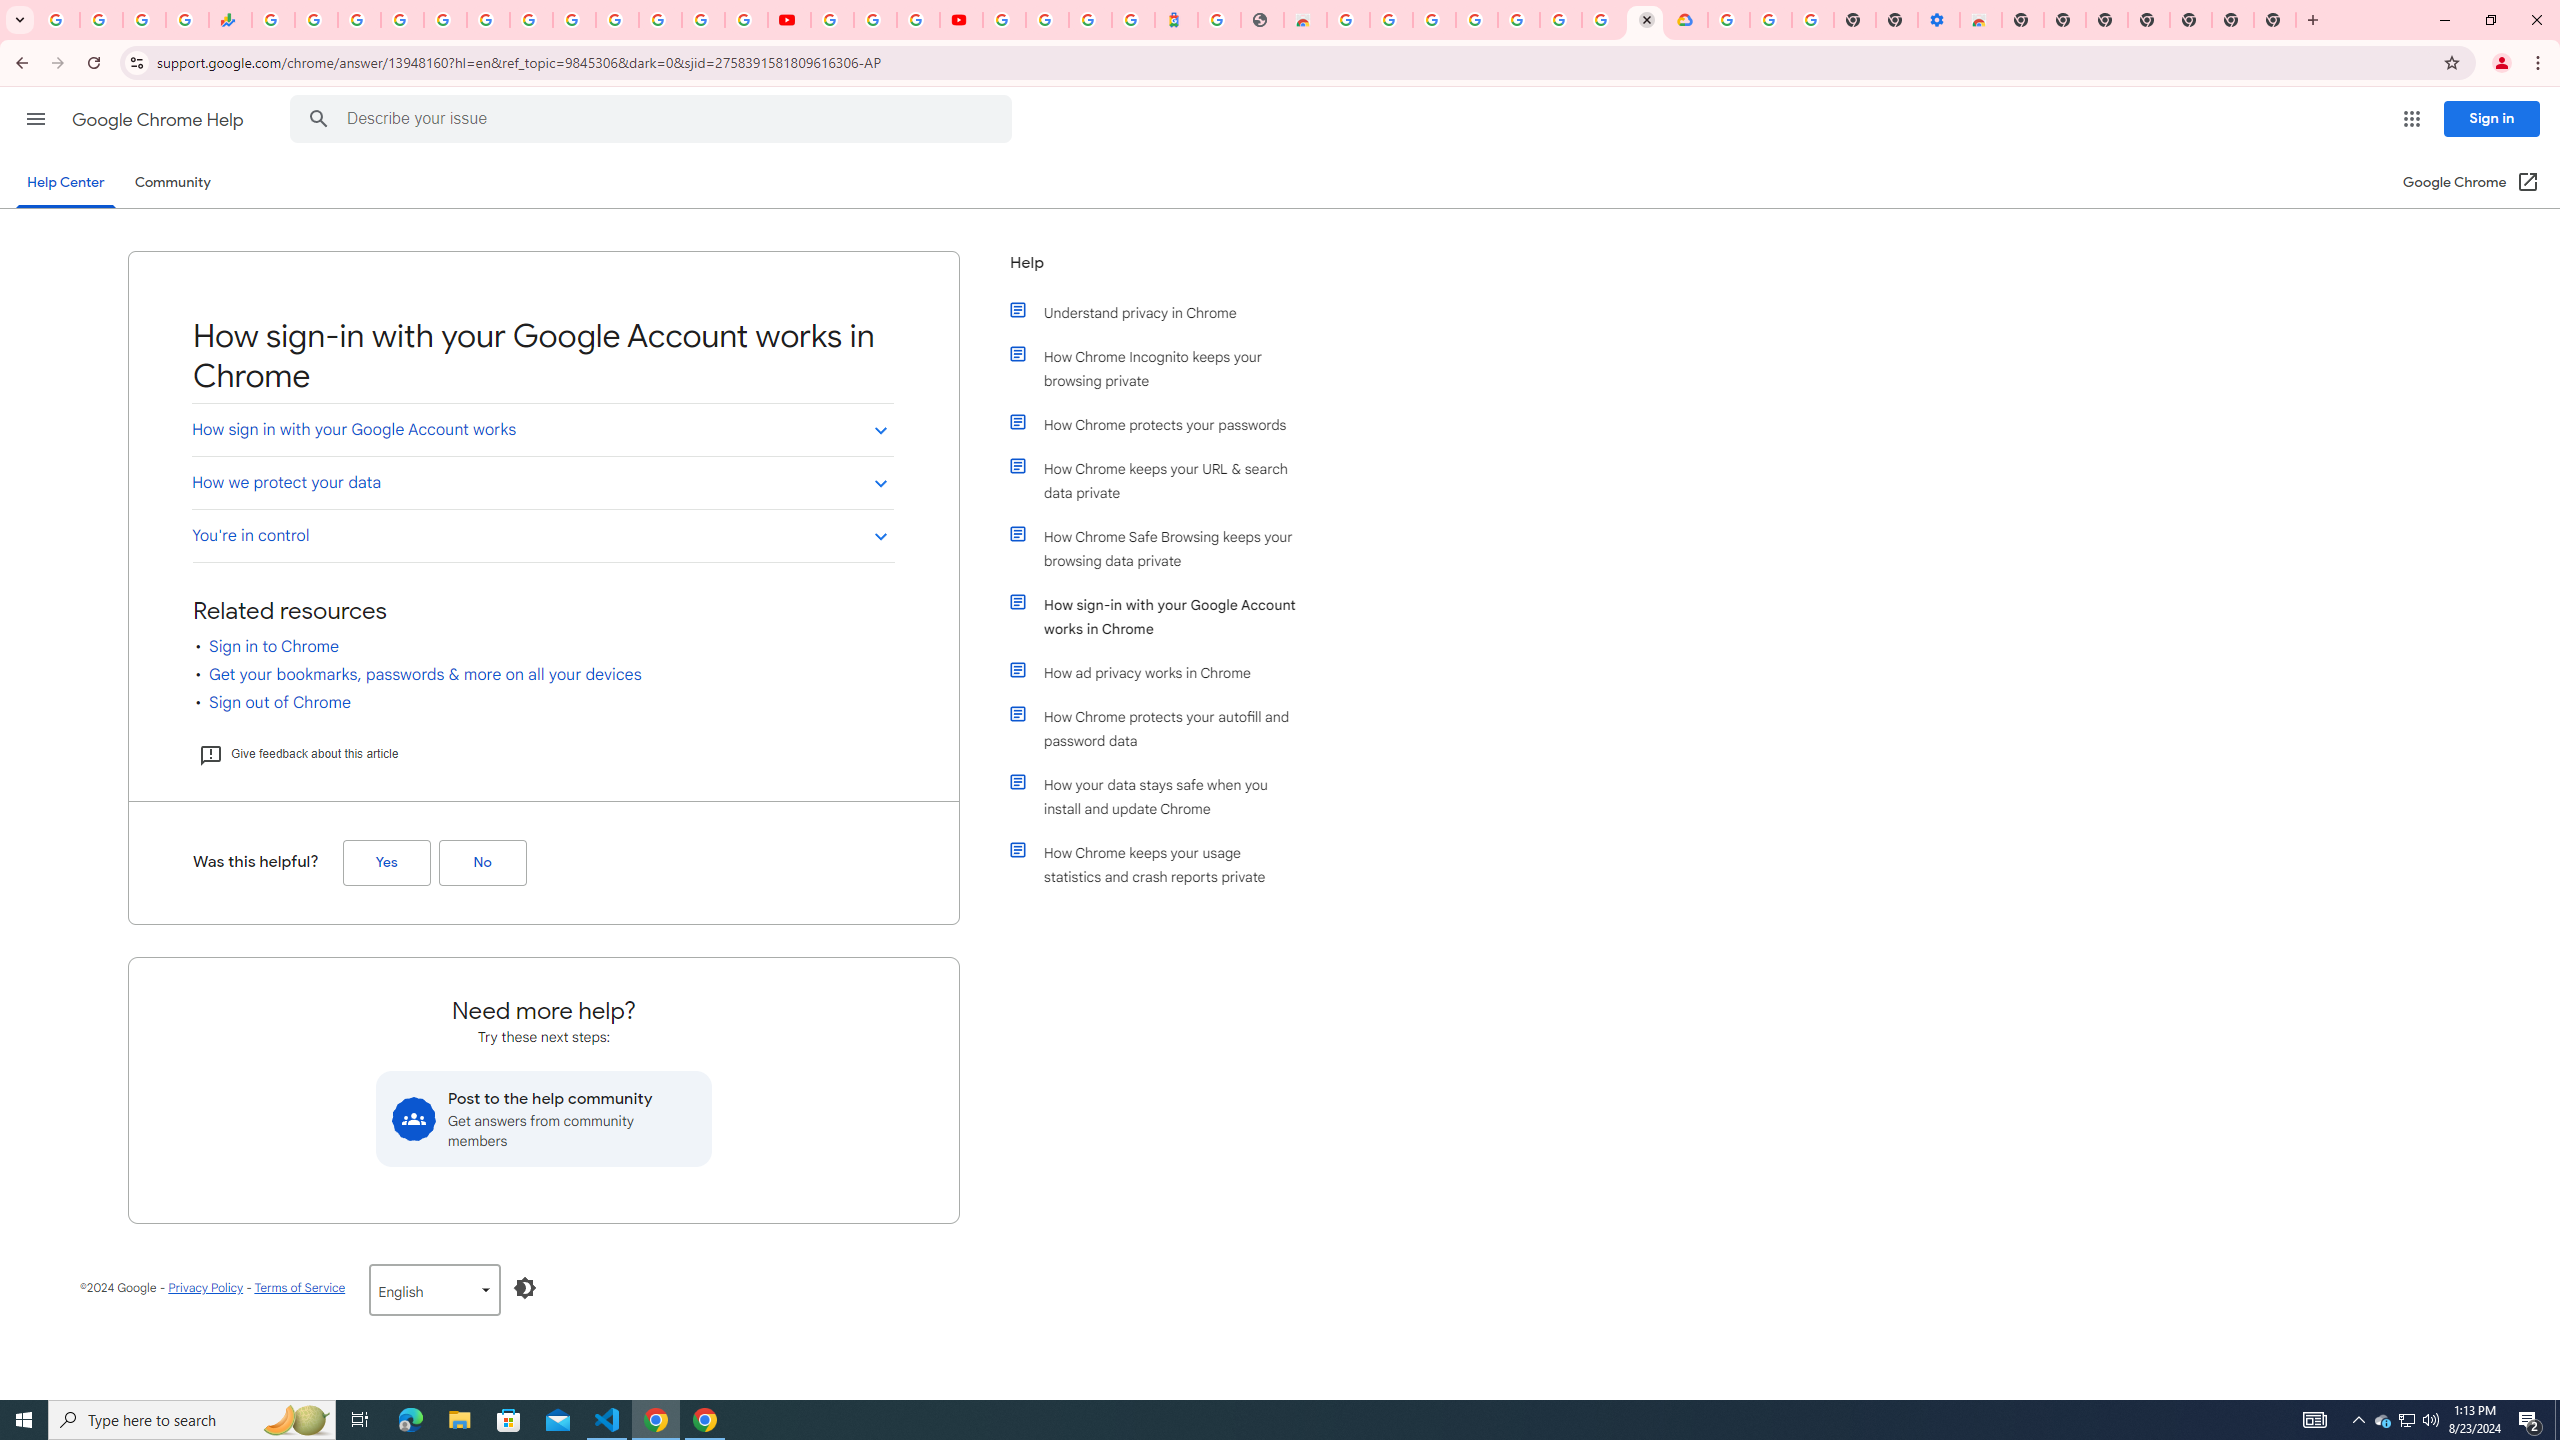  What do you see at coordinates (386, 862) in the screenshot?
I see `Yes (Was this helpful?)` at bounding box center [386, 862].